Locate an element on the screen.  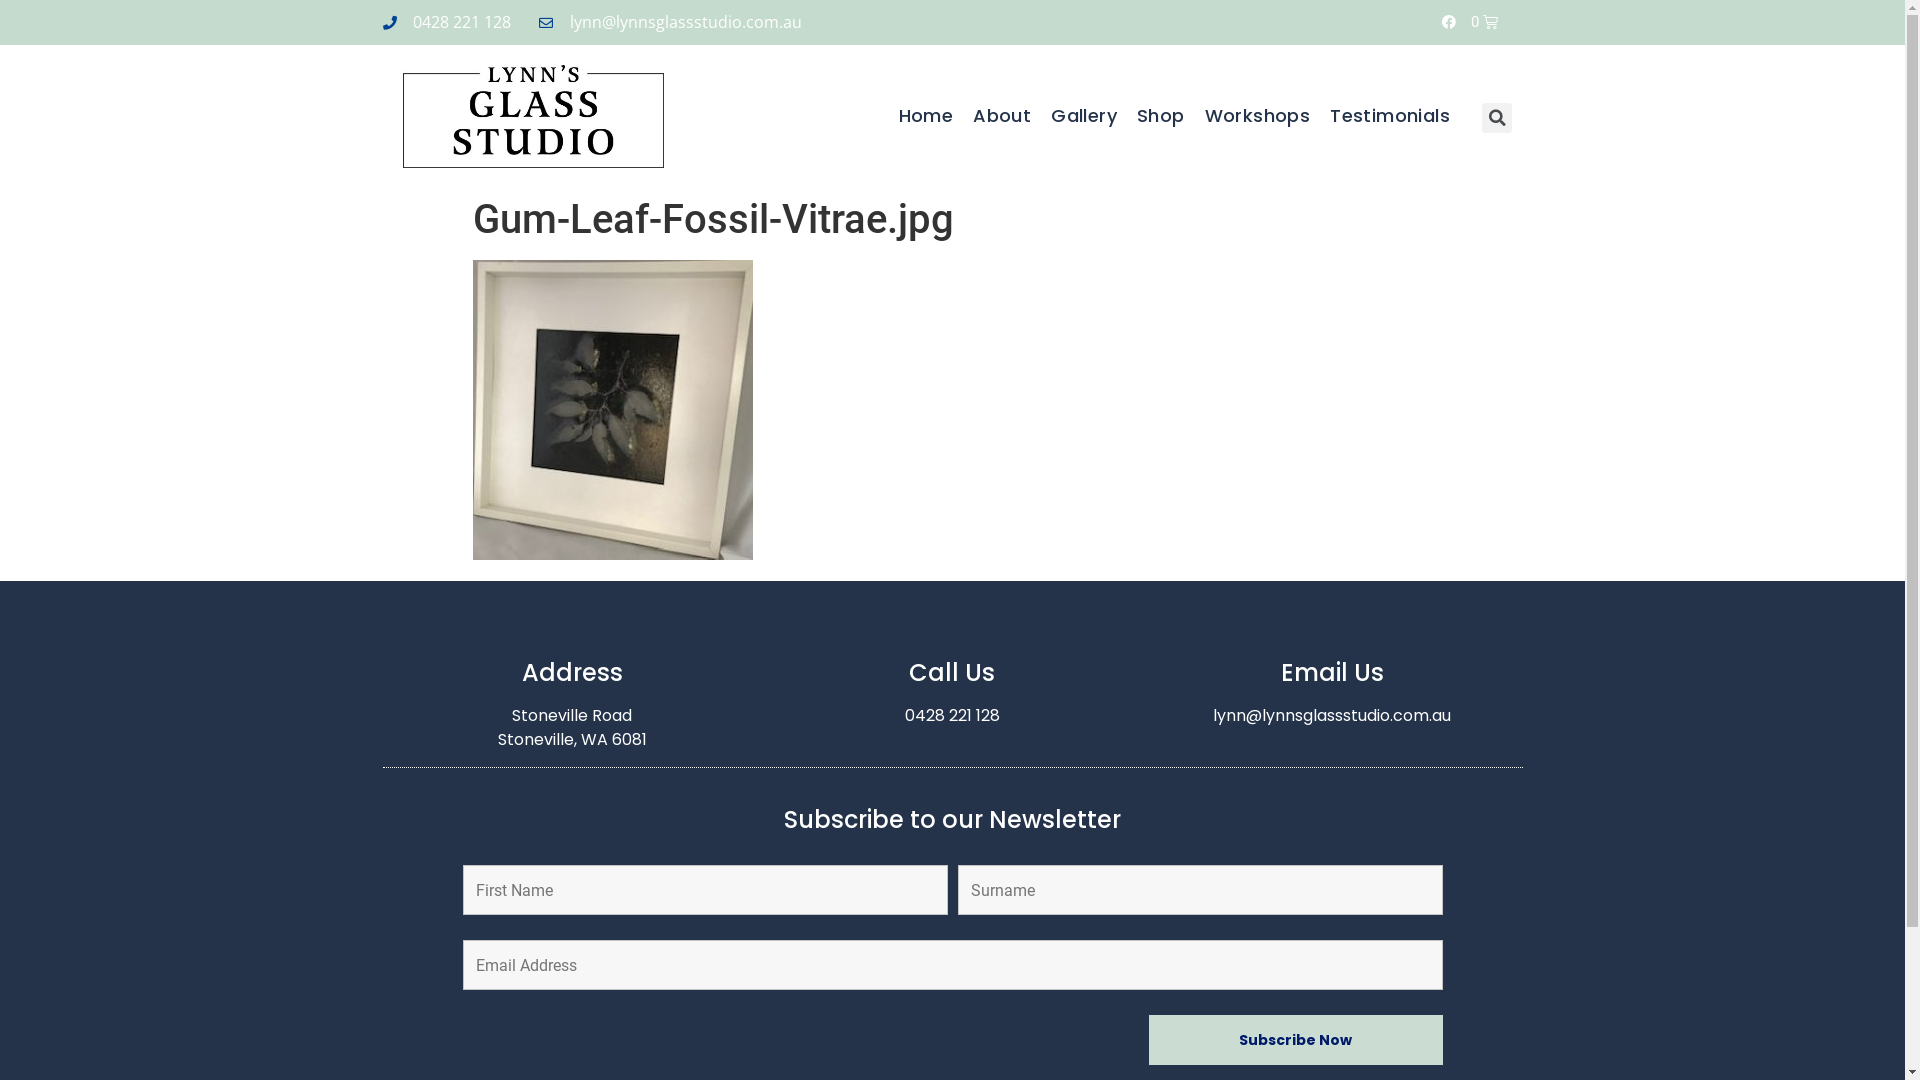
lynn@lynnsglassstudio.com.au is located at coordinates (1332, 716).